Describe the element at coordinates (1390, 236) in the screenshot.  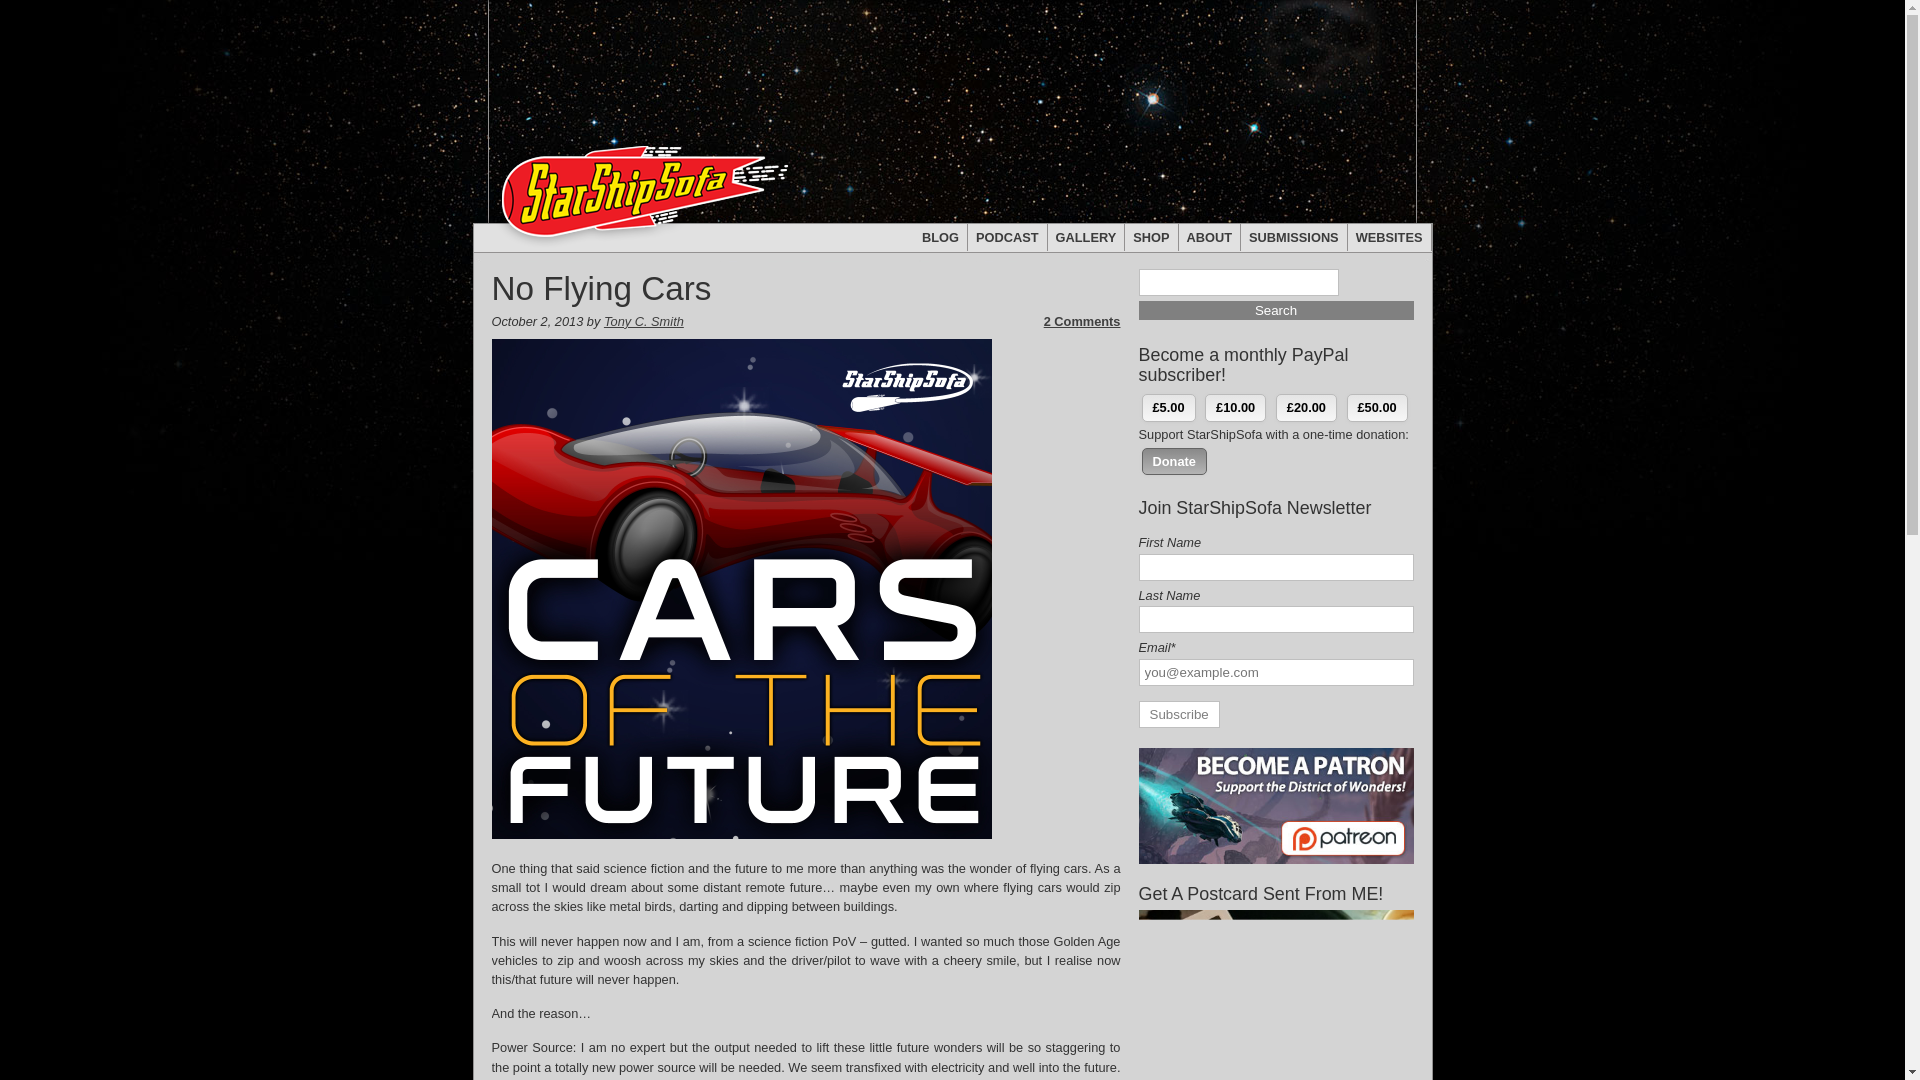
I see `WEBSITES` at that location.